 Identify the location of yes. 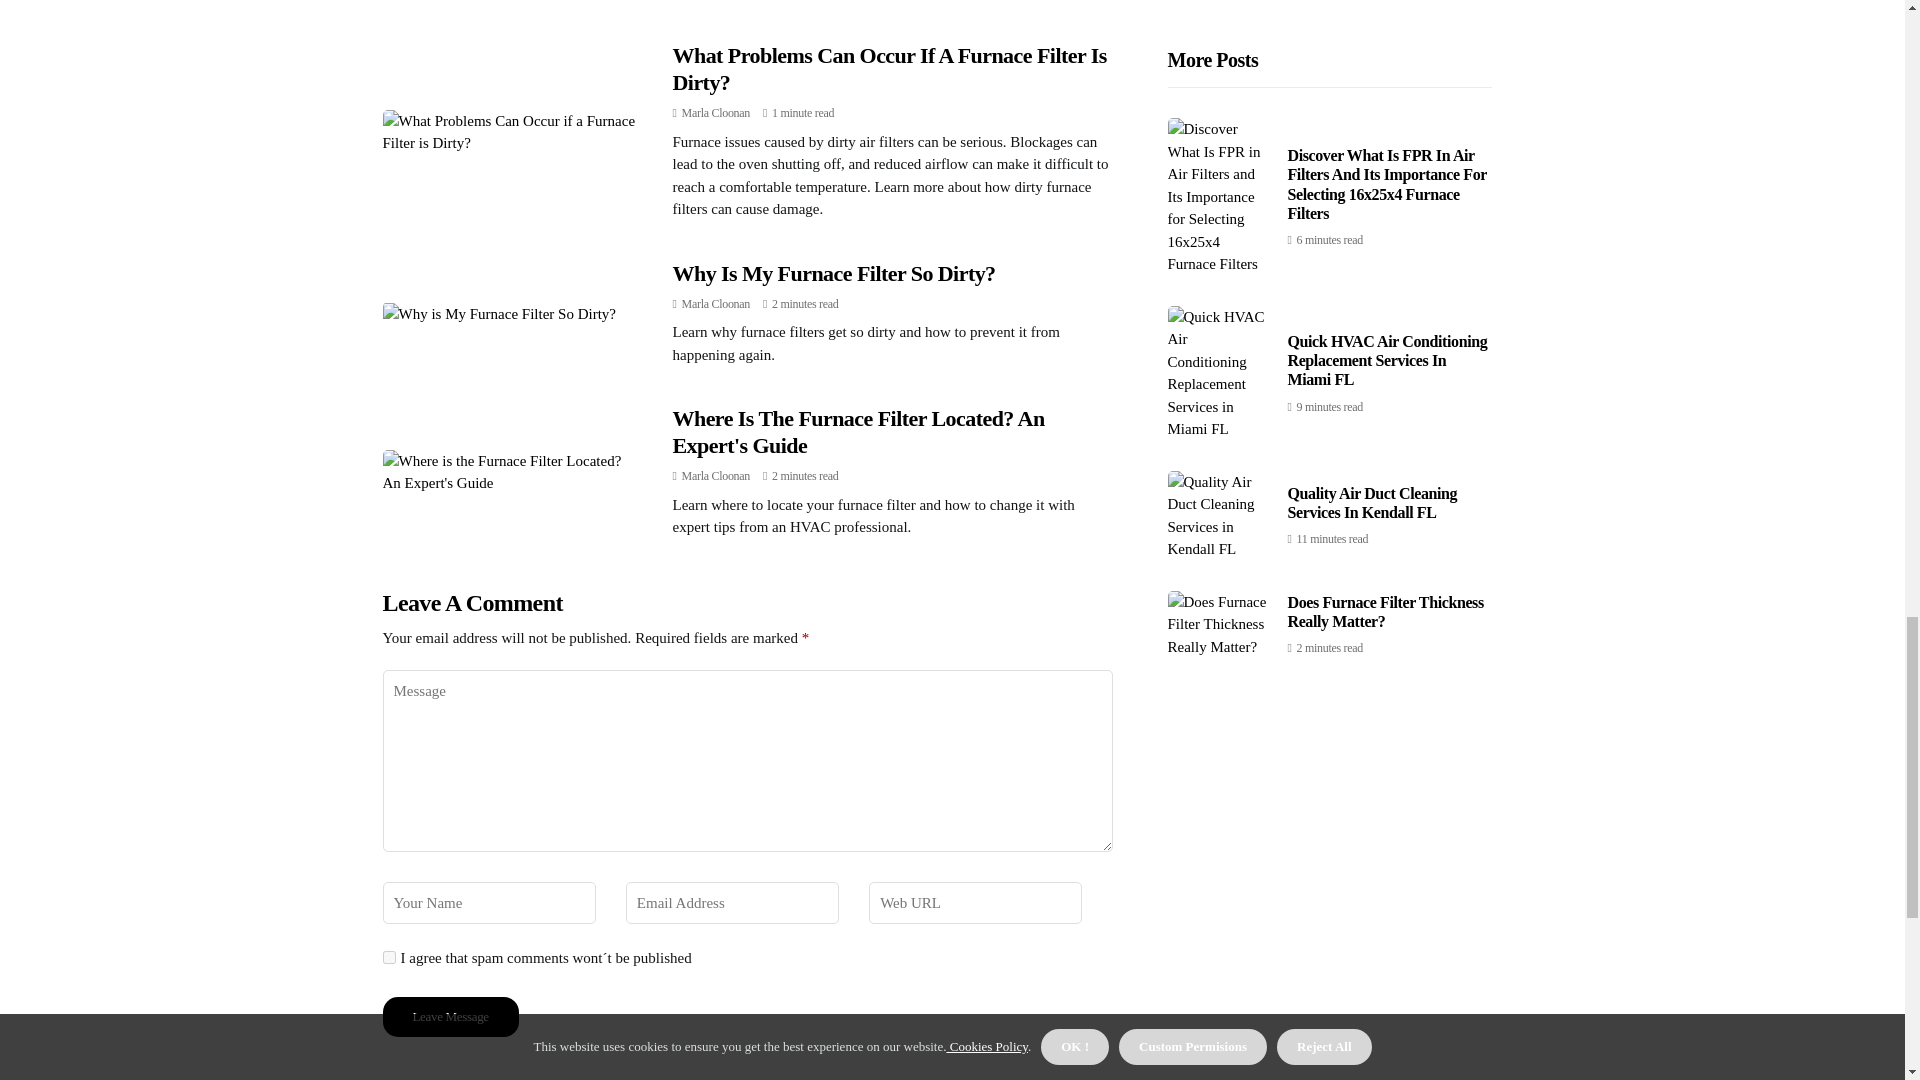
(388, 958).